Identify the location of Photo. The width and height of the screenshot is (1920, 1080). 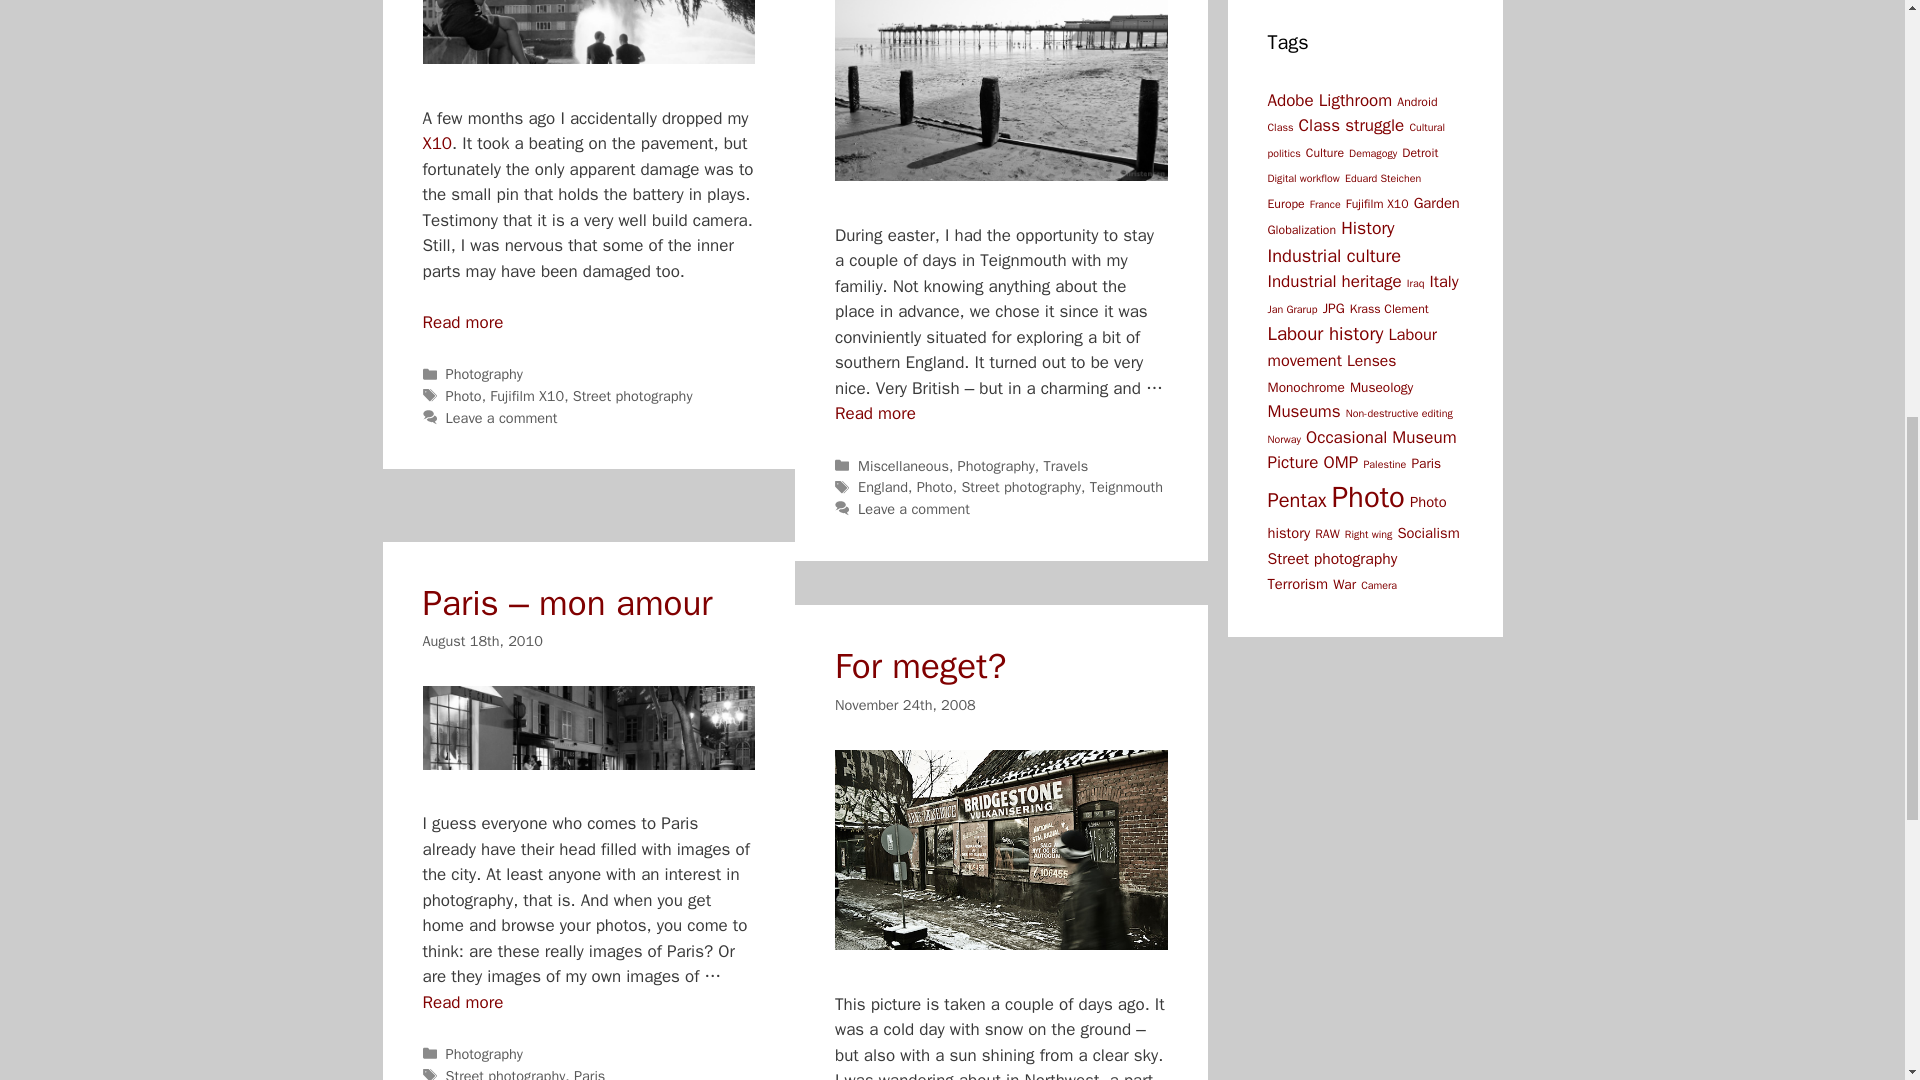
(934, 486).